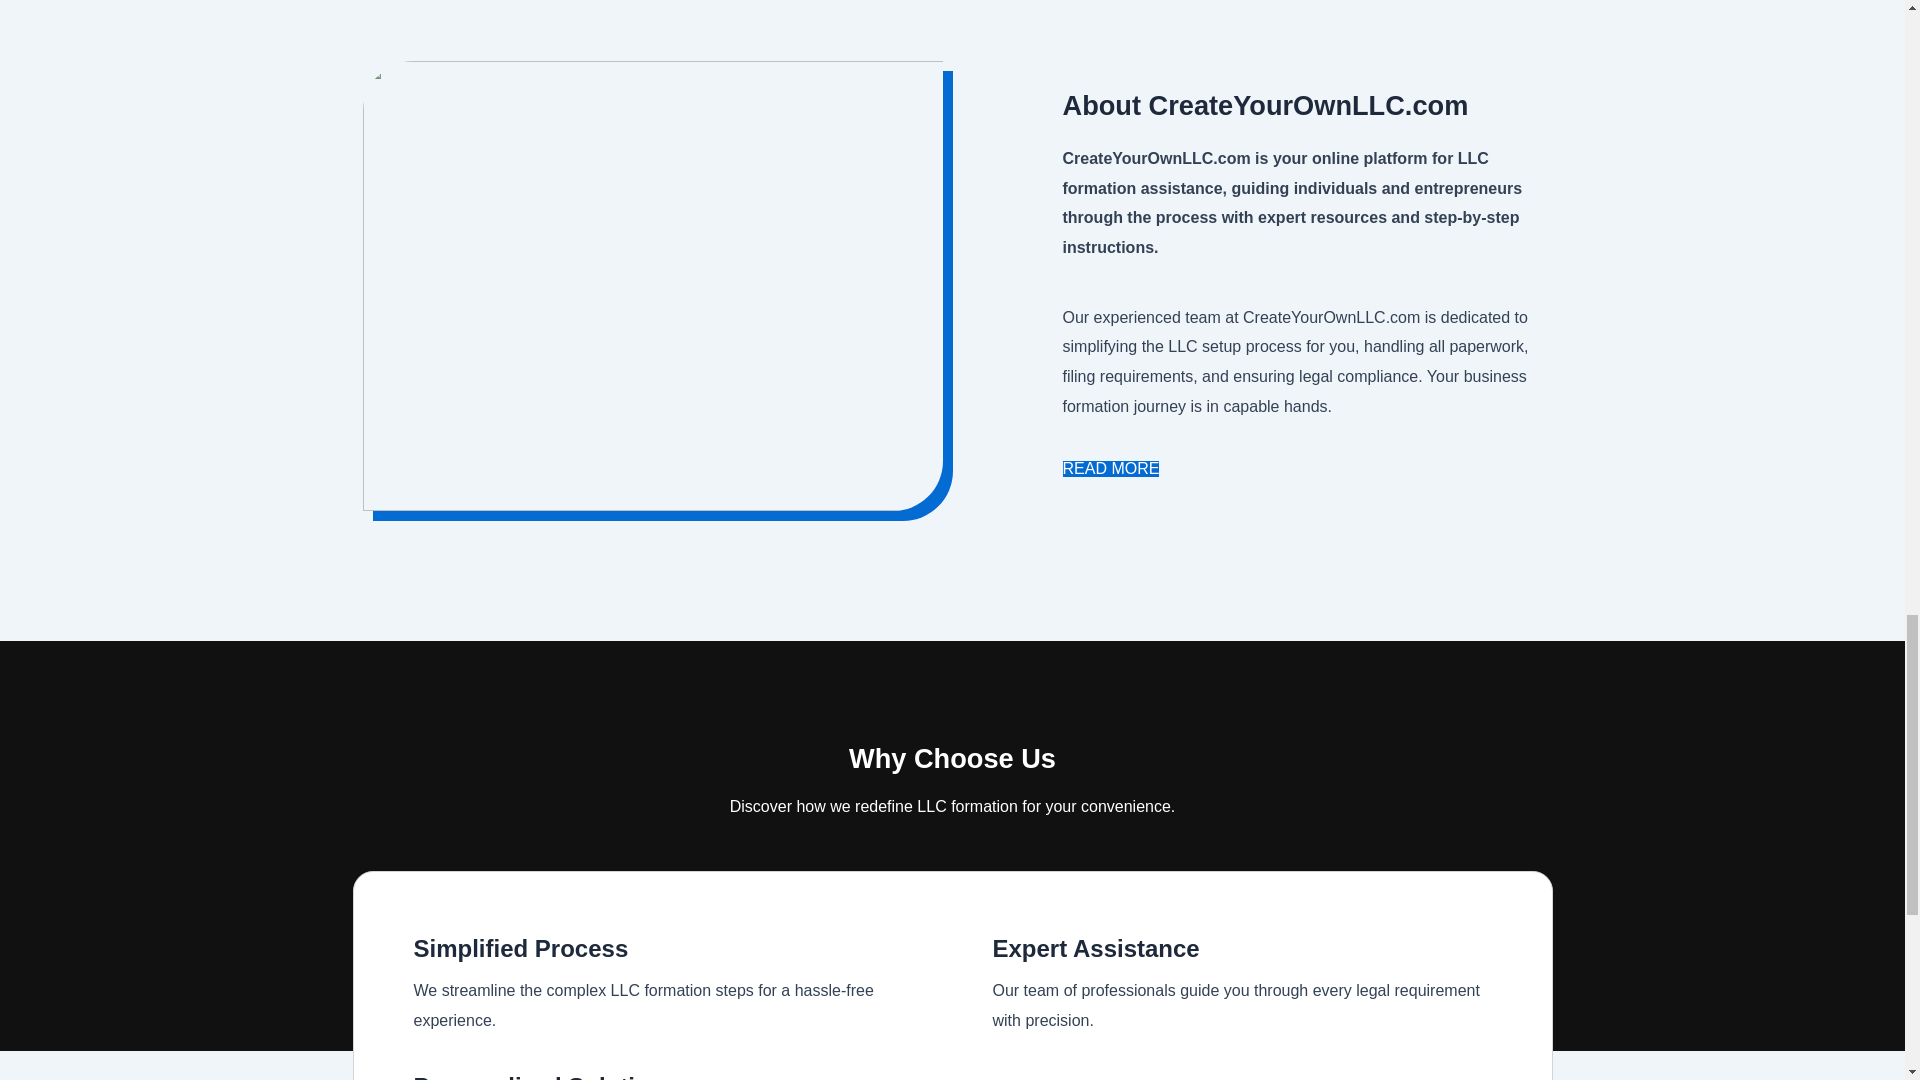 The image size is (1920, 1080). What do you see at coordinates (1110, 469) in the screenshot?
I see `READ MORE` at bounding box center [1110, 469].